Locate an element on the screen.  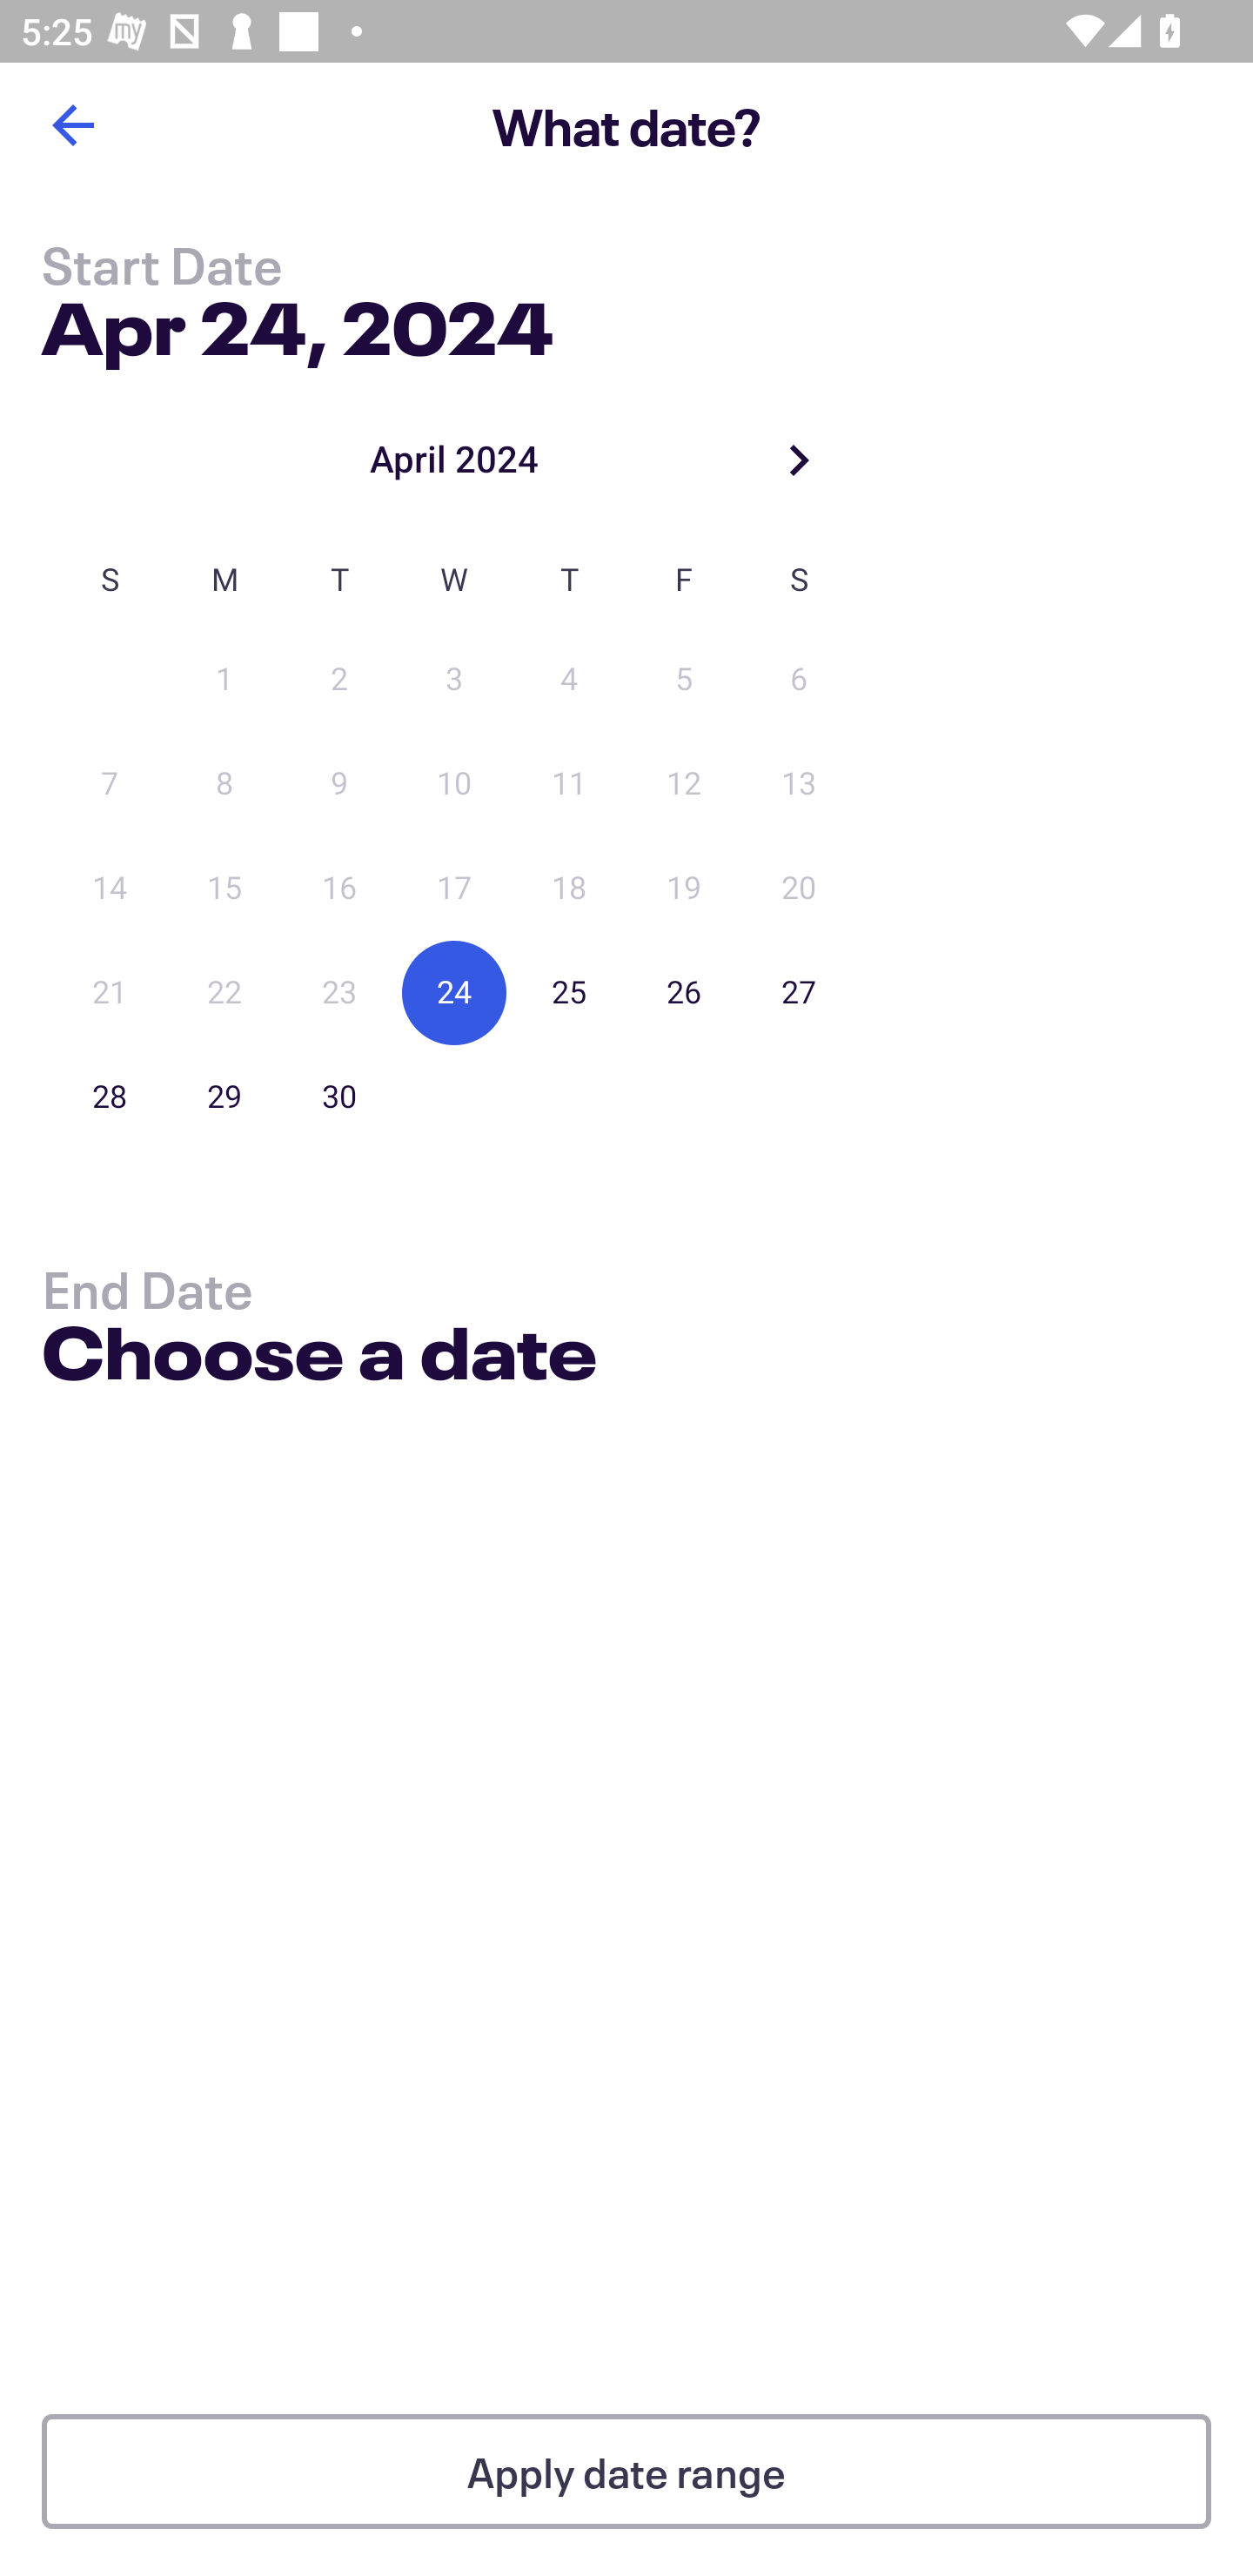
Back button is located at coordinates (72, 125).